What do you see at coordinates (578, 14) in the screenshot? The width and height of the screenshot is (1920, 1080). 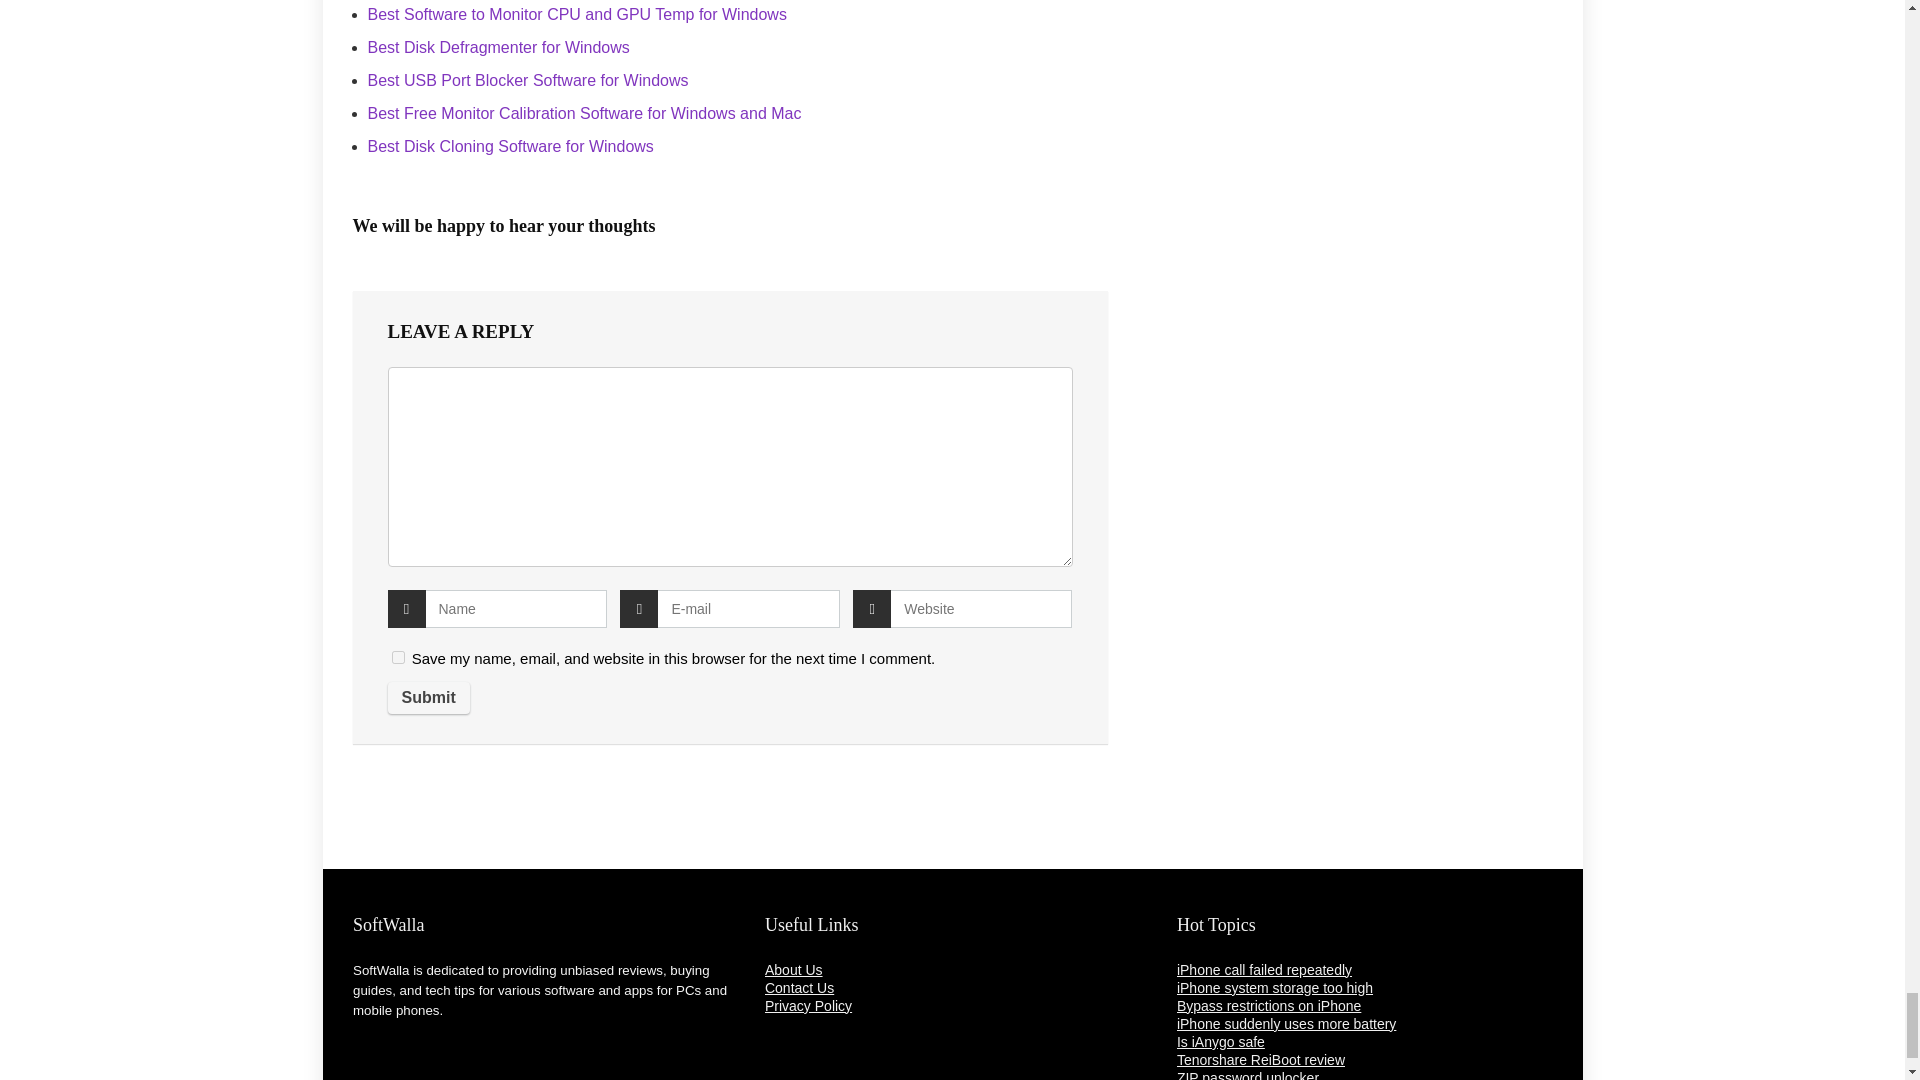 I see `Best Software to Monitor CPU and GPU Temp for Windows` at bounding box center [578, 14].